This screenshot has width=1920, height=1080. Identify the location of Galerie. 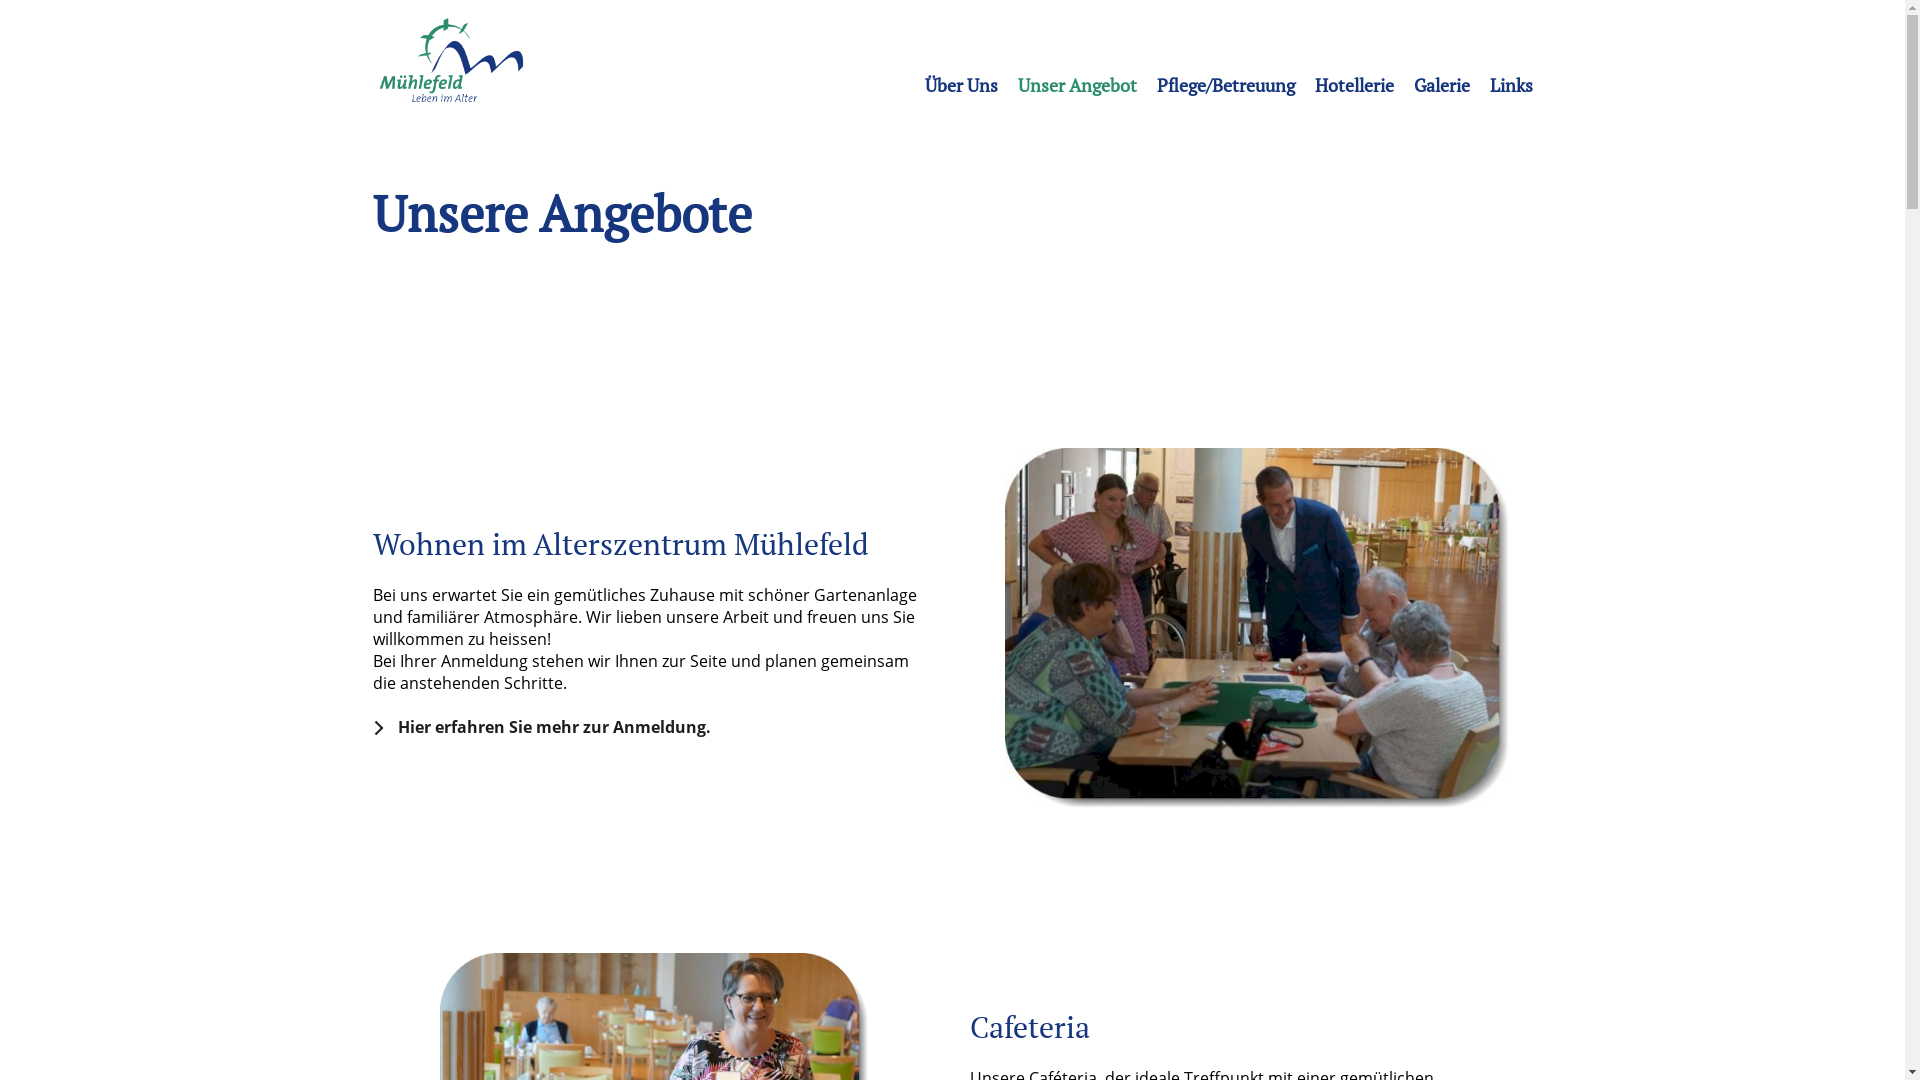
(1442, 85).